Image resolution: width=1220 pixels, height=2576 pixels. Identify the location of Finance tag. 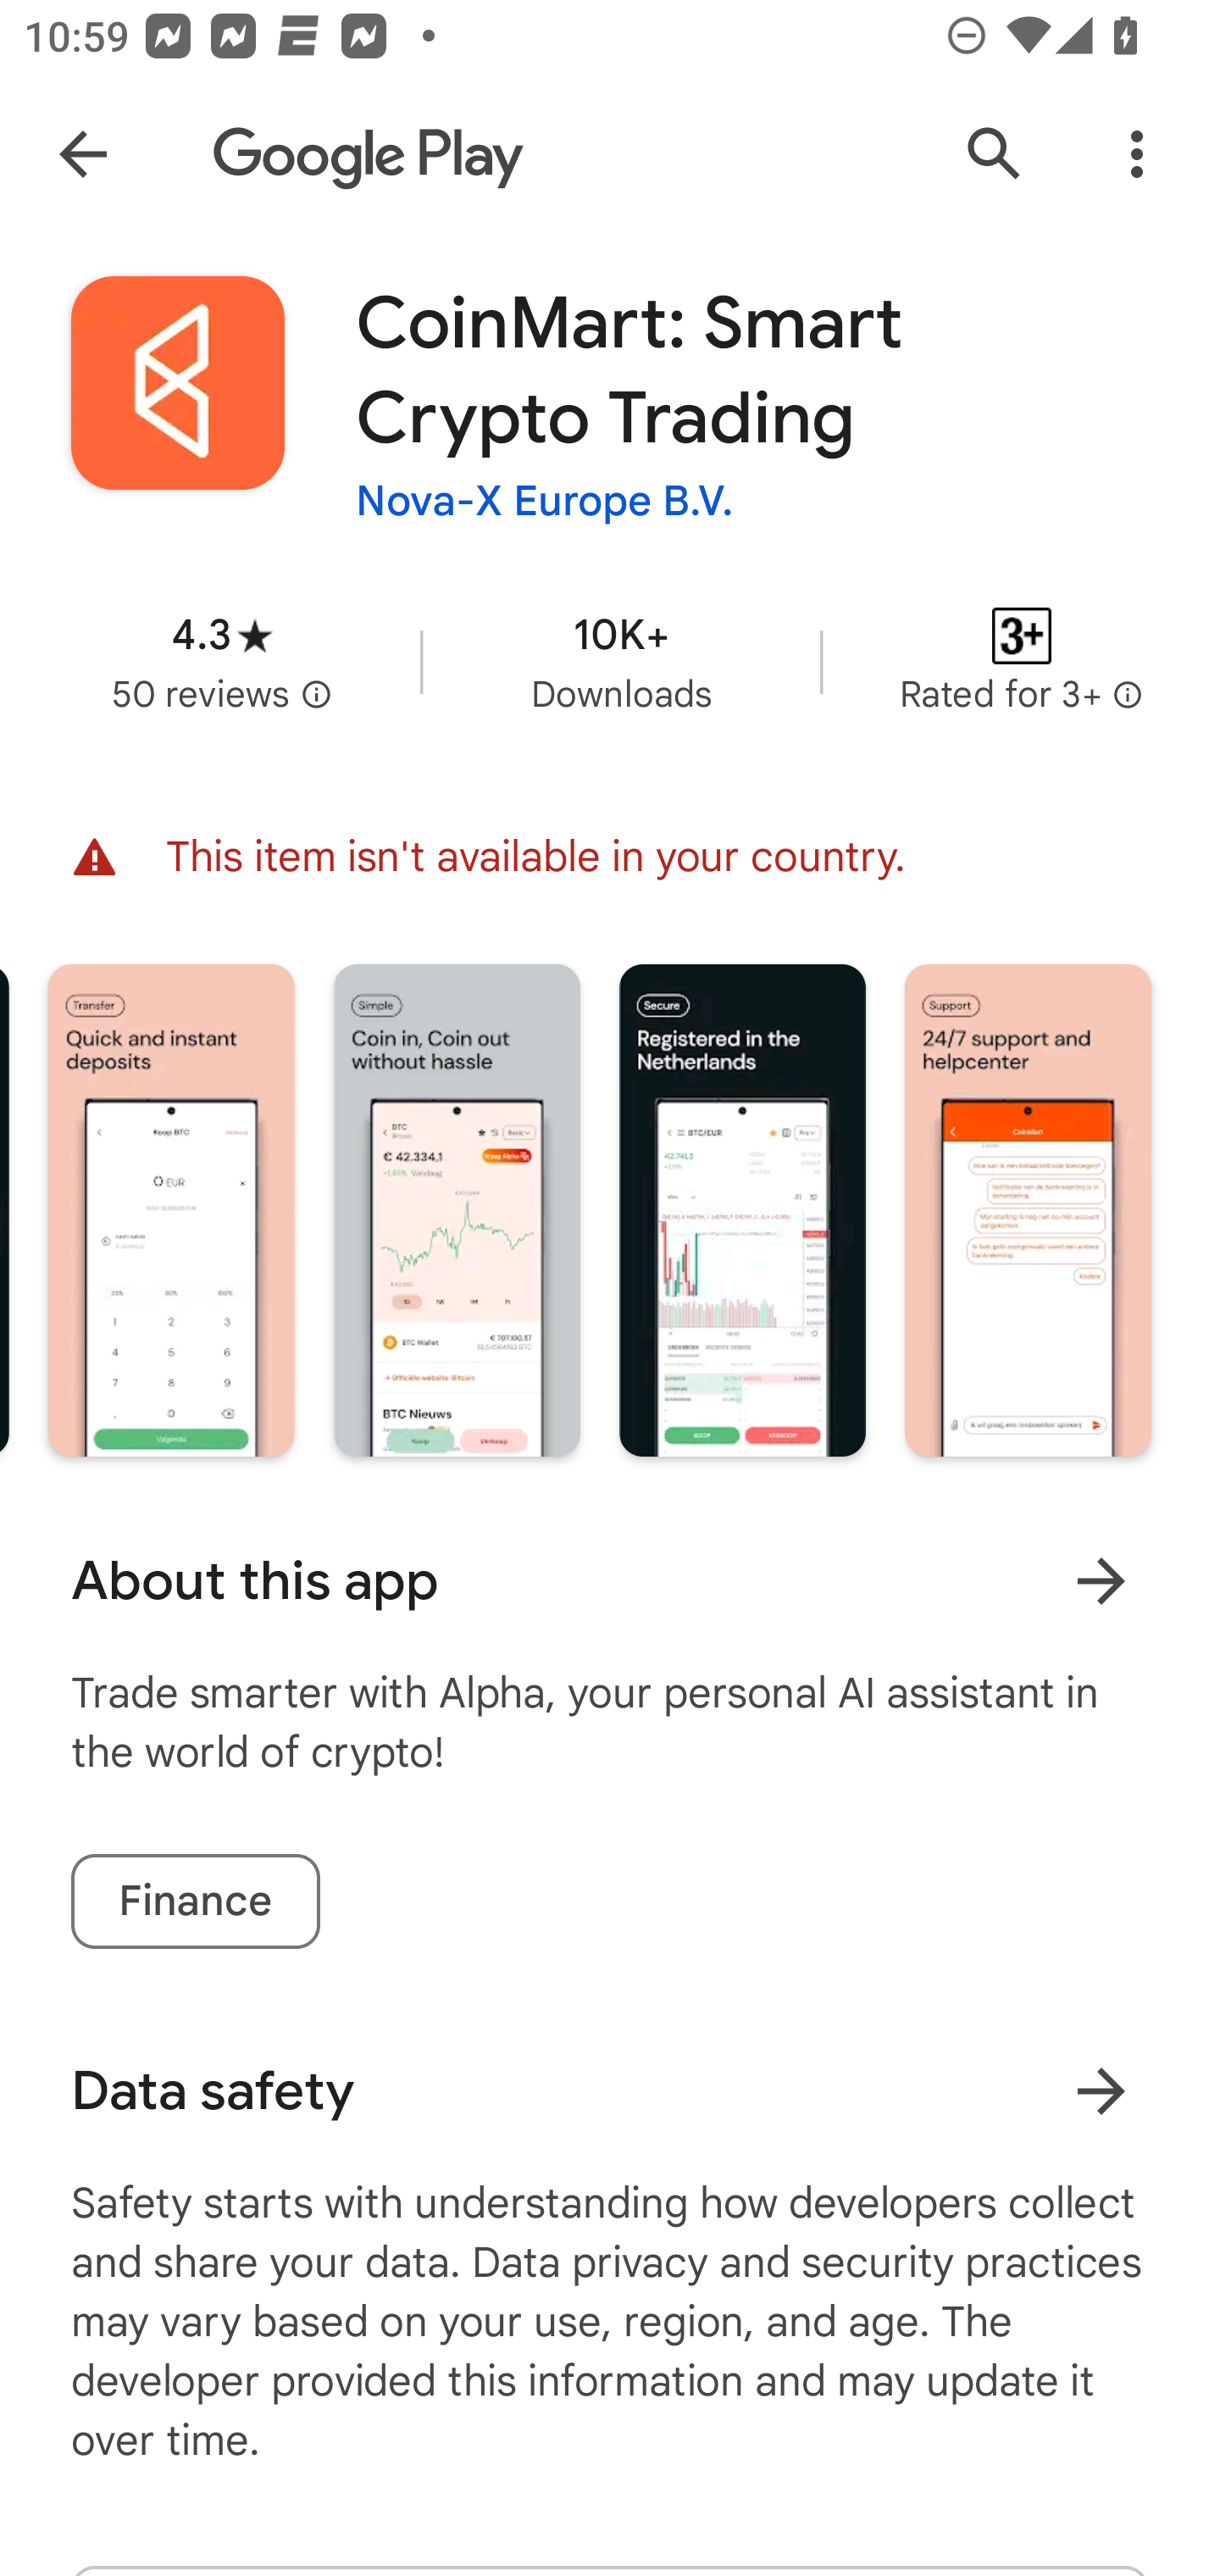
(195, 1901).